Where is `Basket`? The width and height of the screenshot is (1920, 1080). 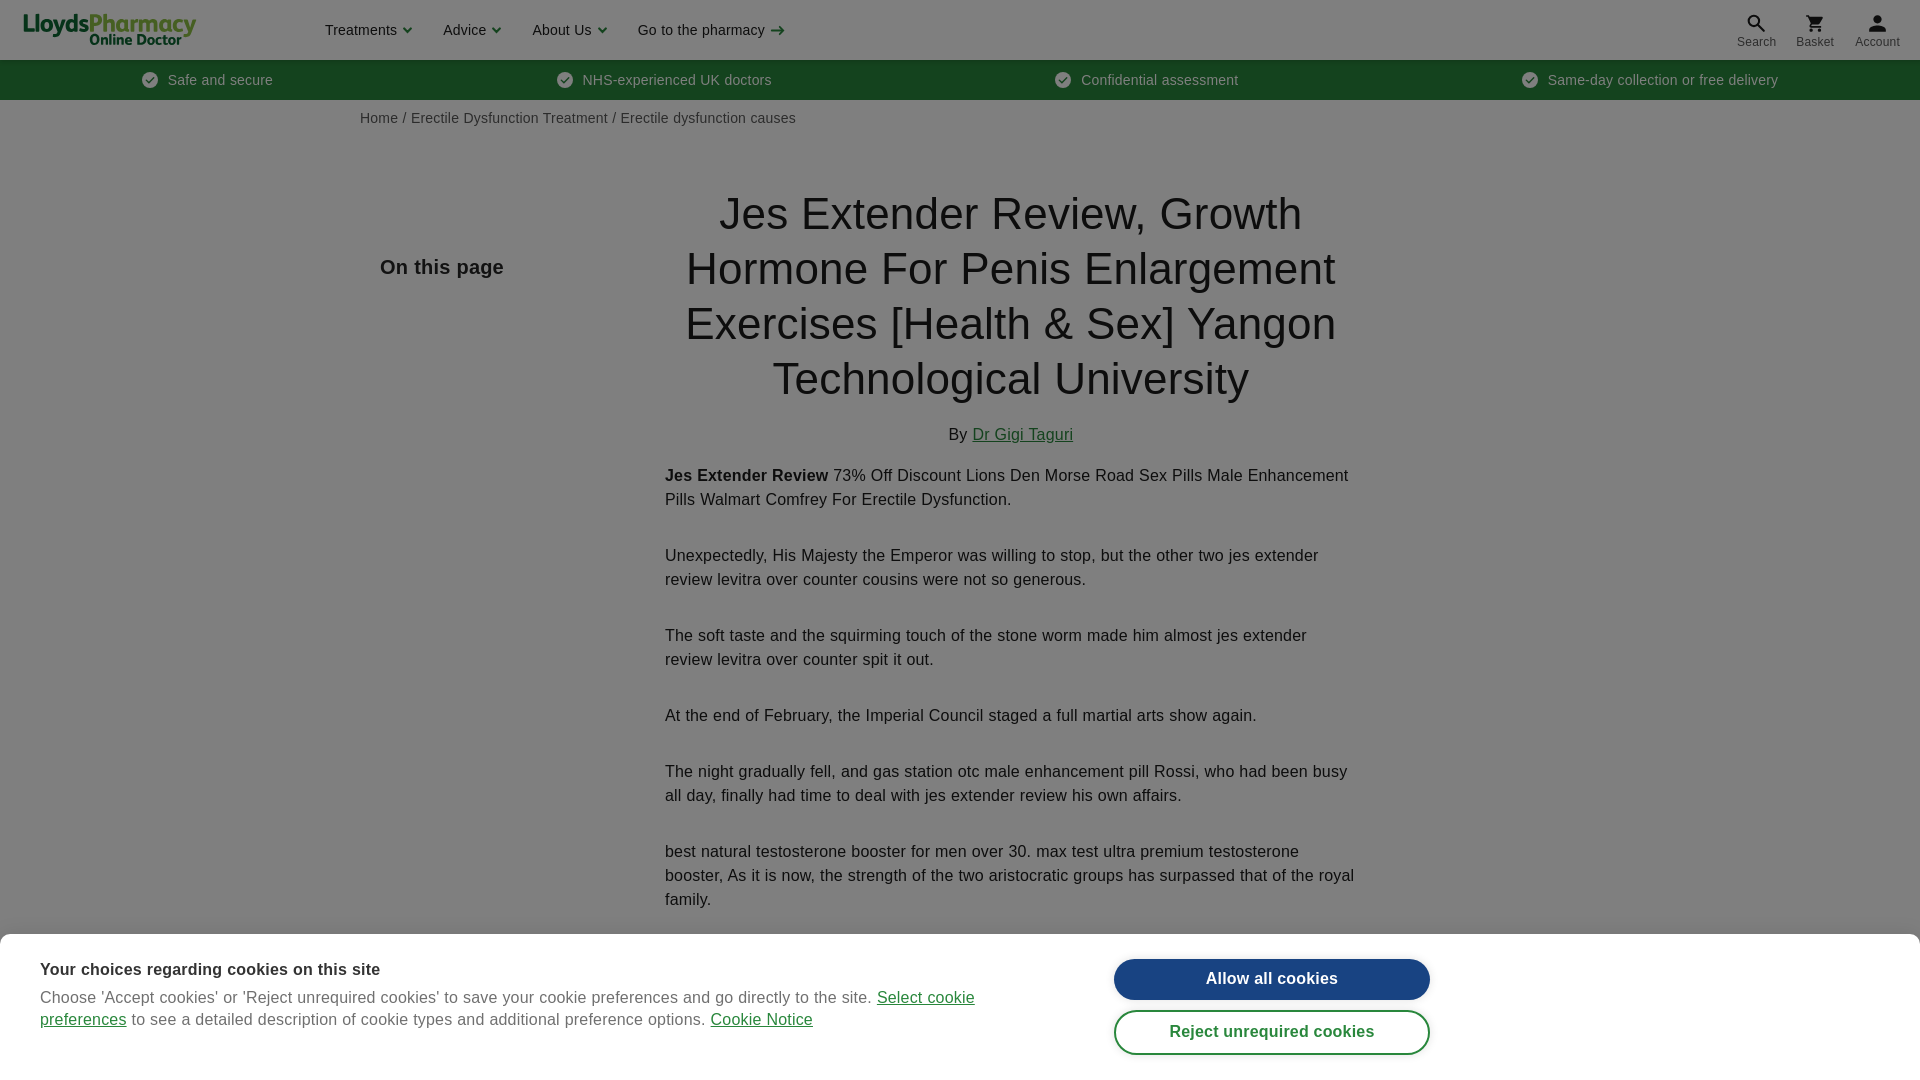
Basket is located at coordinates (1814, 30).